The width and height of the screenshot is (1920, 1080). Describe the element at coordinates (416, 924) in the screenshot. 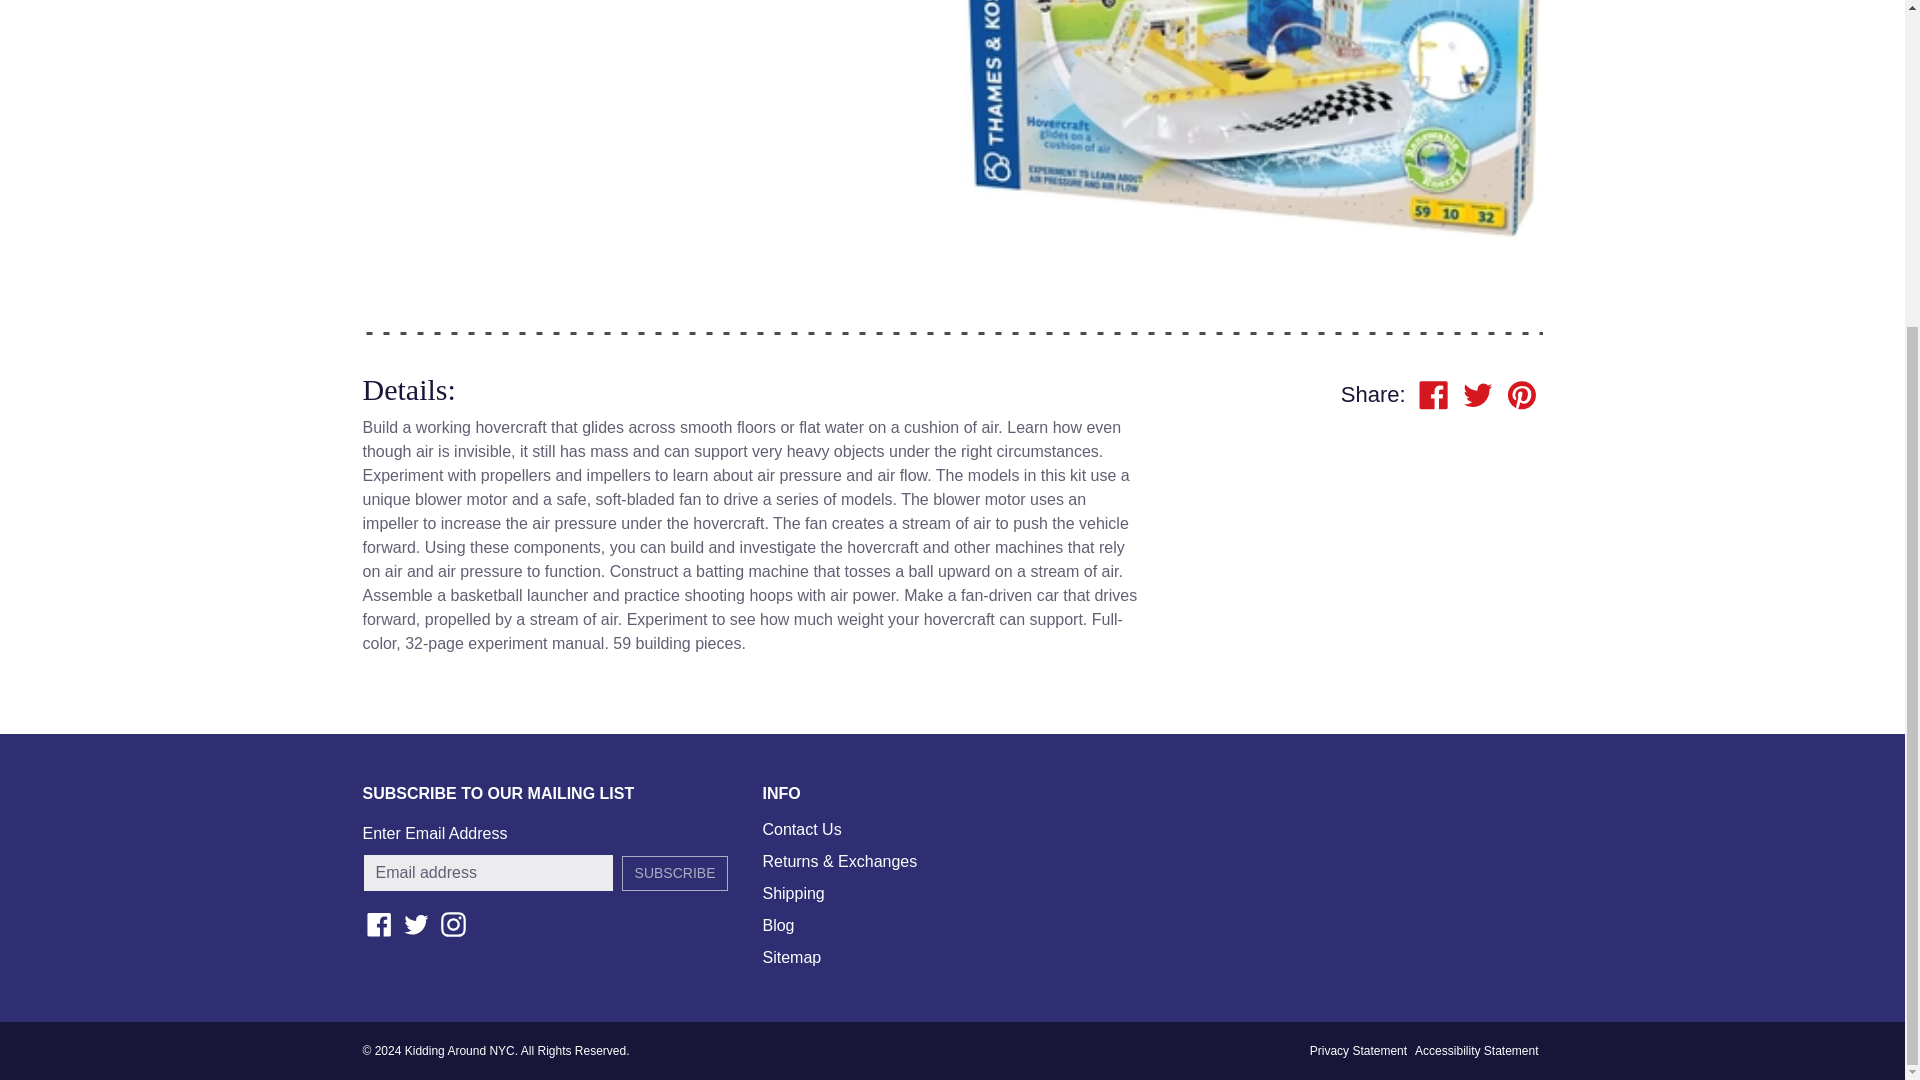

I see `Kidding Around NYC on Twitter` at that location.